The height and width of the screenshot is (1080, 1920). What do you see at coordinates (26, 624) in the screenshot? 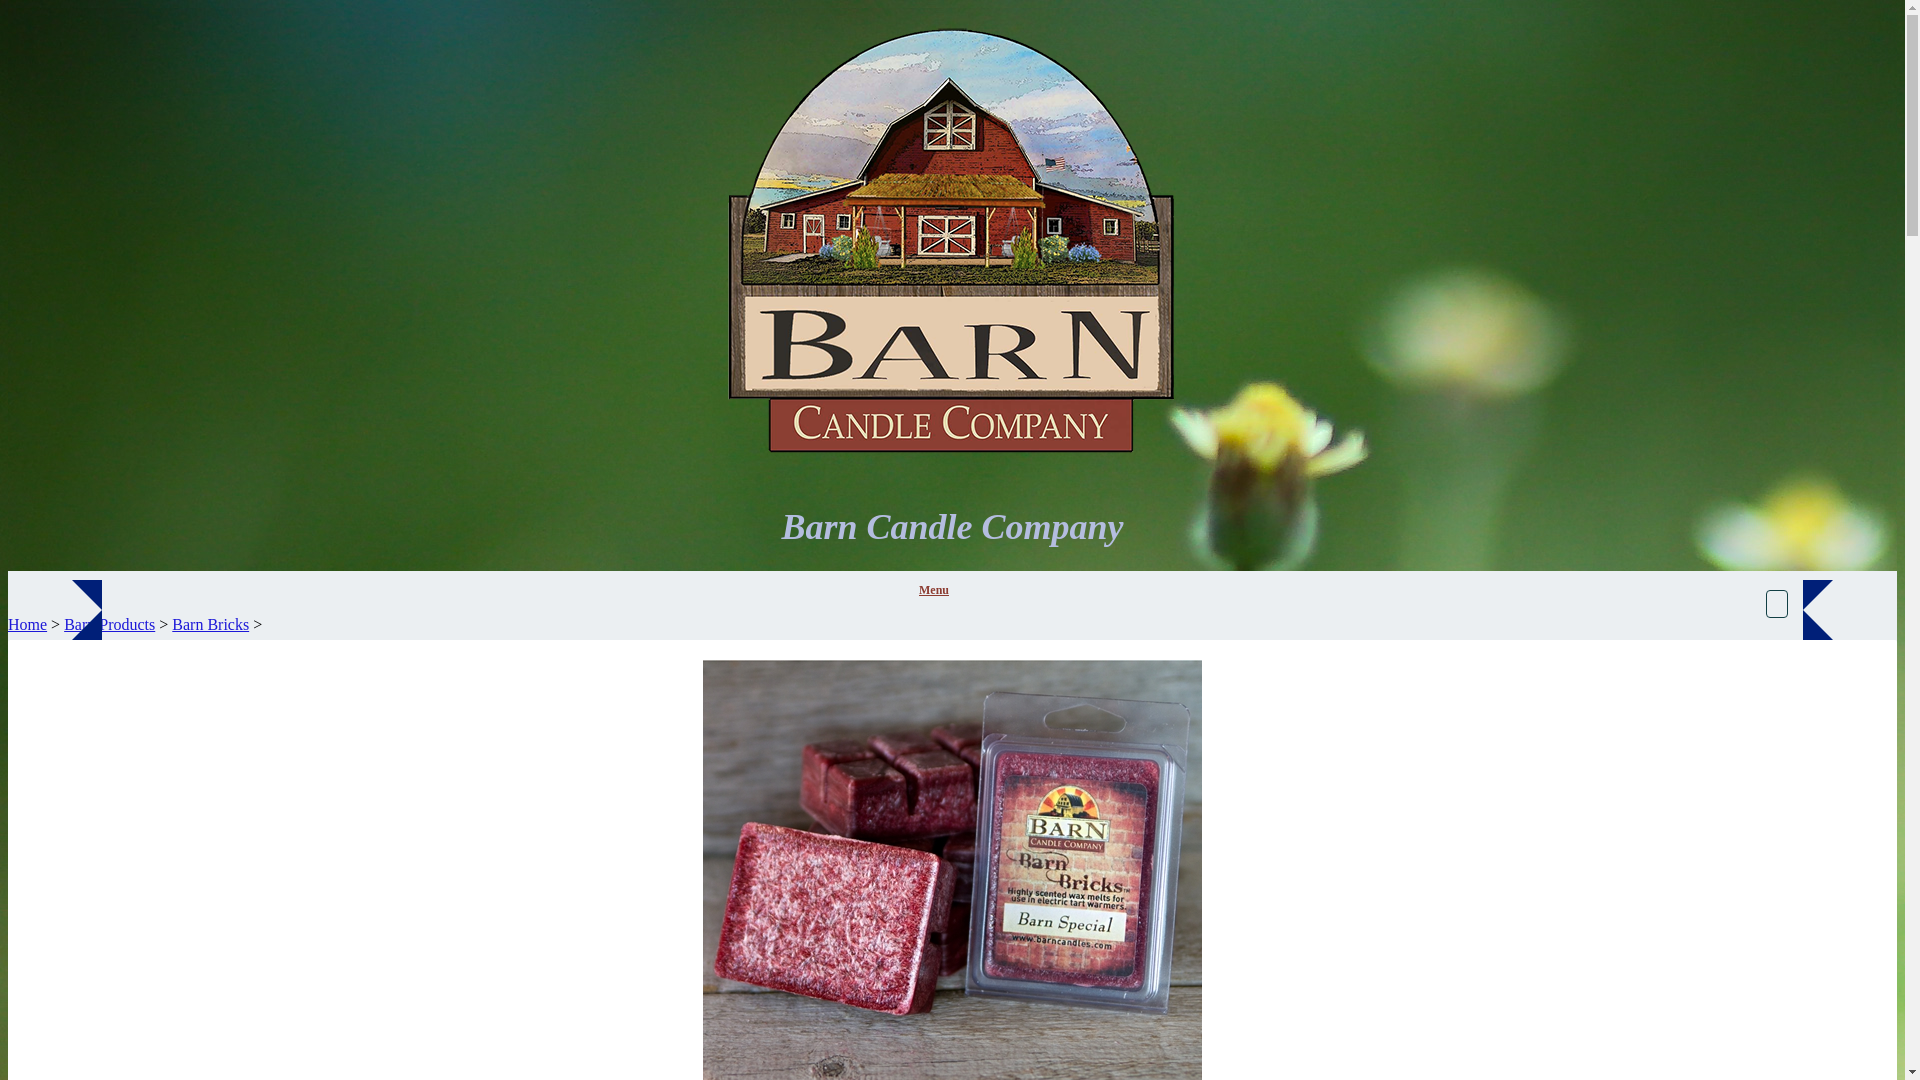
I see `Home` at bounding box center [26, 624].